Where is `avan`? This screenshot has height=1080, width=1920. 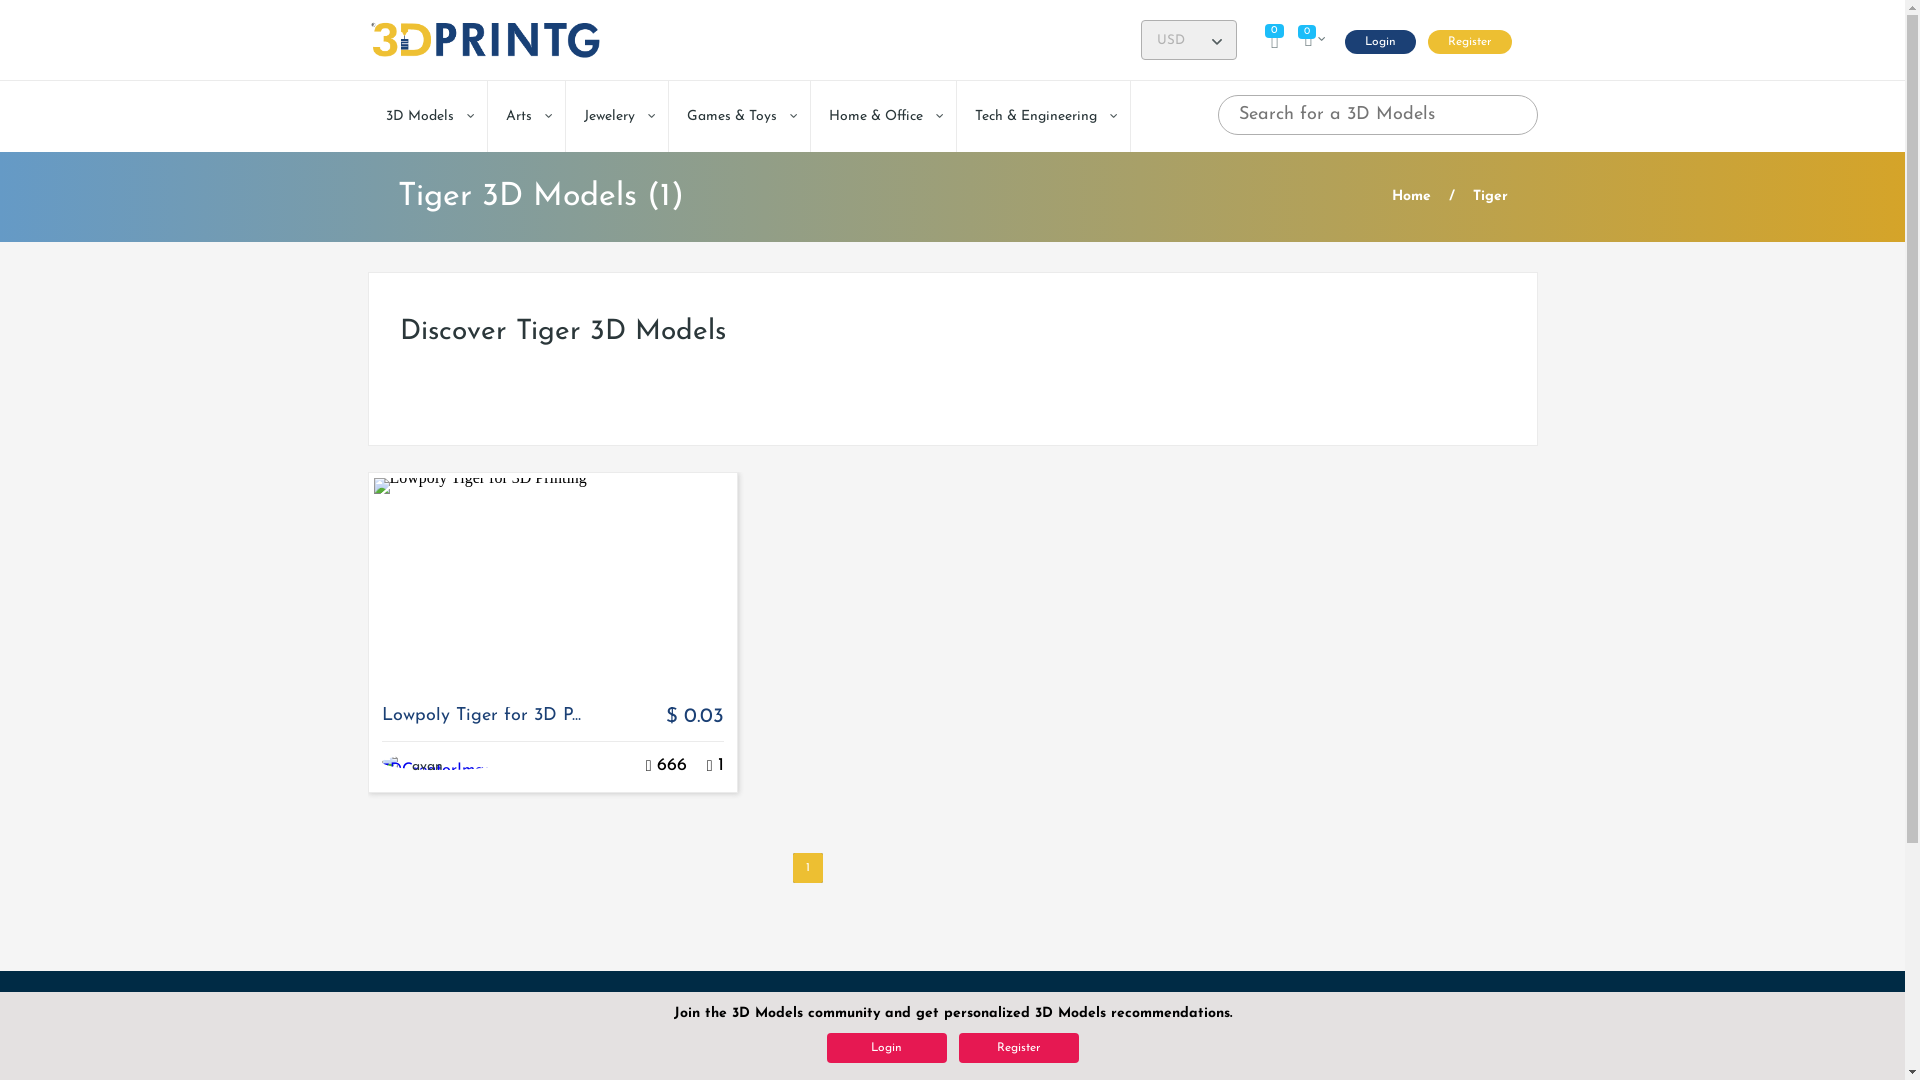
avan is located at coordinates (428, 766).